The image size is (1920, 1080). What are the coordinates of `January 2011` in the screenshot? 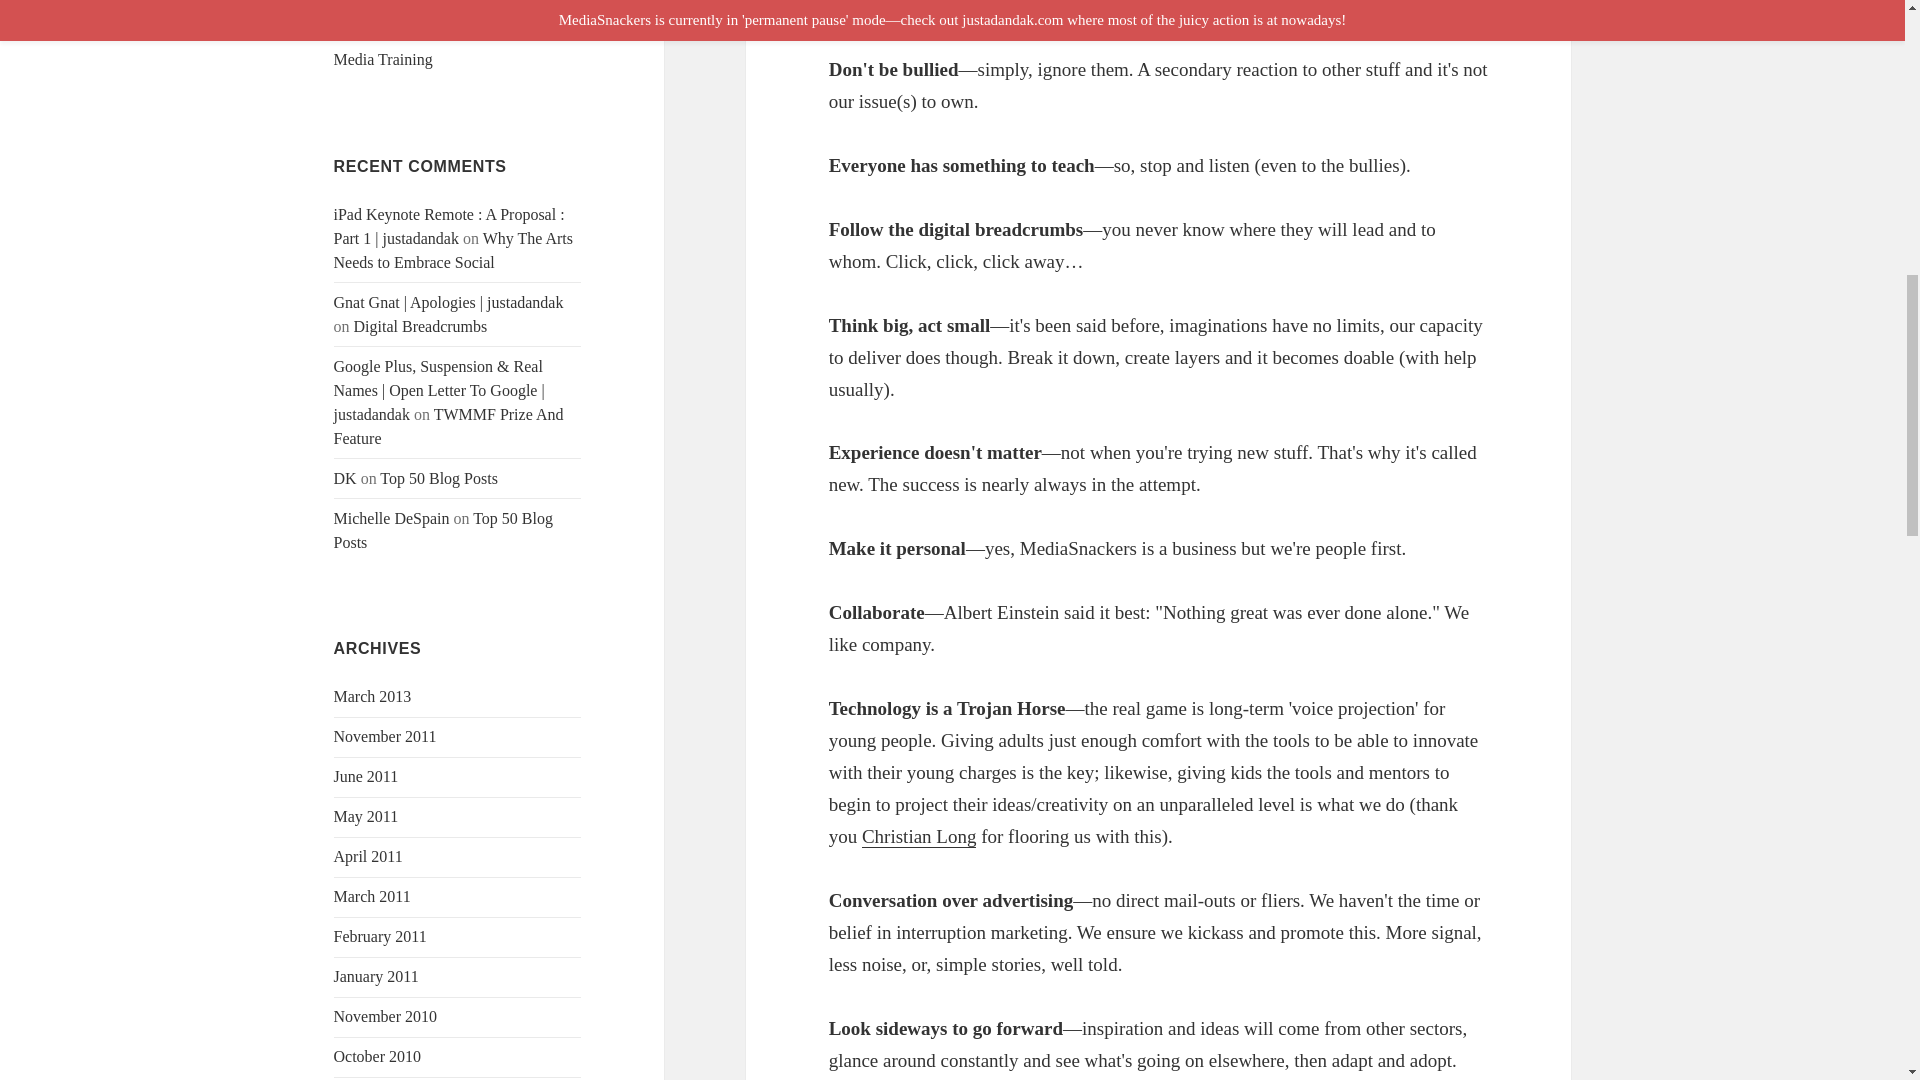 It's located at (376, 976).